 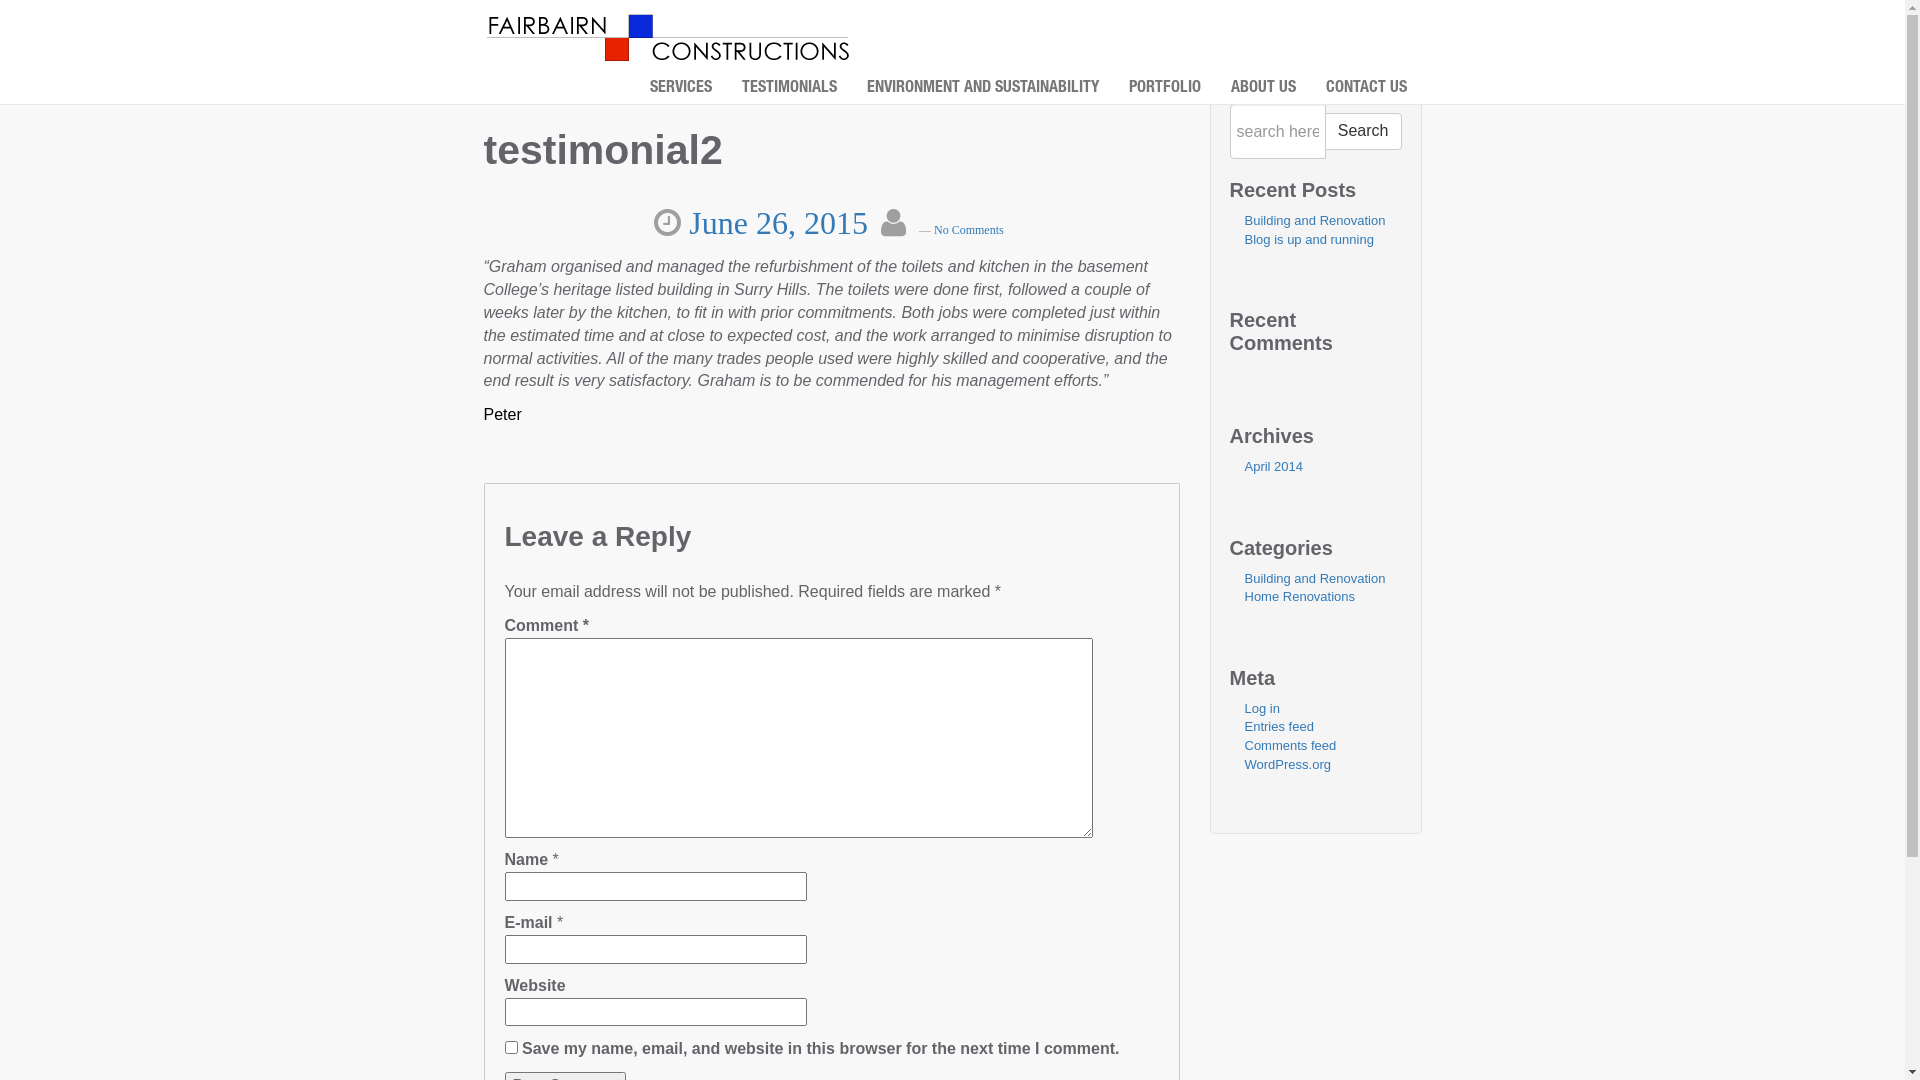 What do you see at coordinates (1314, 230) in the screenshot?
I see `Building and Renovation Blog is up and running` at bounding box center [1314, 230].